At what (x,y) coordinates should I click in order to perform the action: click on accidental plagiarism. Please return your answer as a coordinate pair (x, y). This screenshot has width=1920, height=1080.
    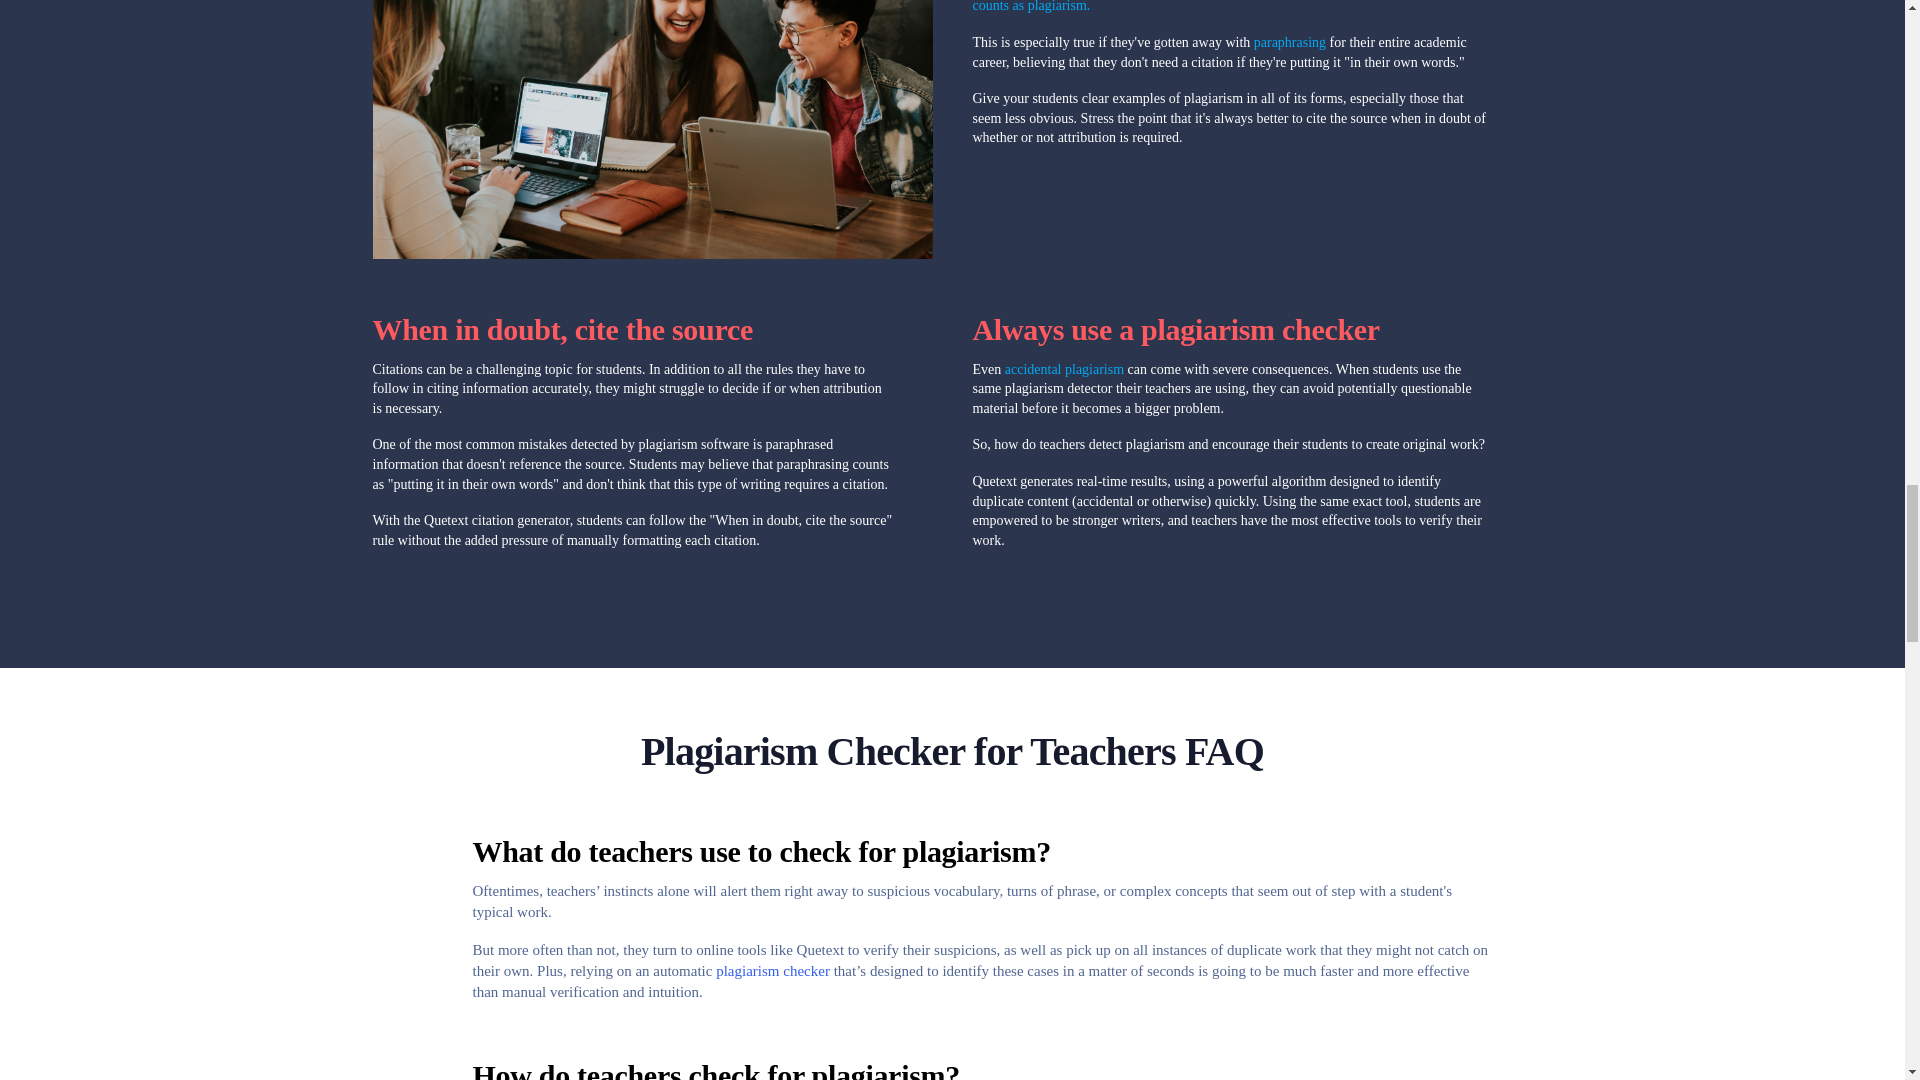
    Looking at the image, I should click on (1066, 368).